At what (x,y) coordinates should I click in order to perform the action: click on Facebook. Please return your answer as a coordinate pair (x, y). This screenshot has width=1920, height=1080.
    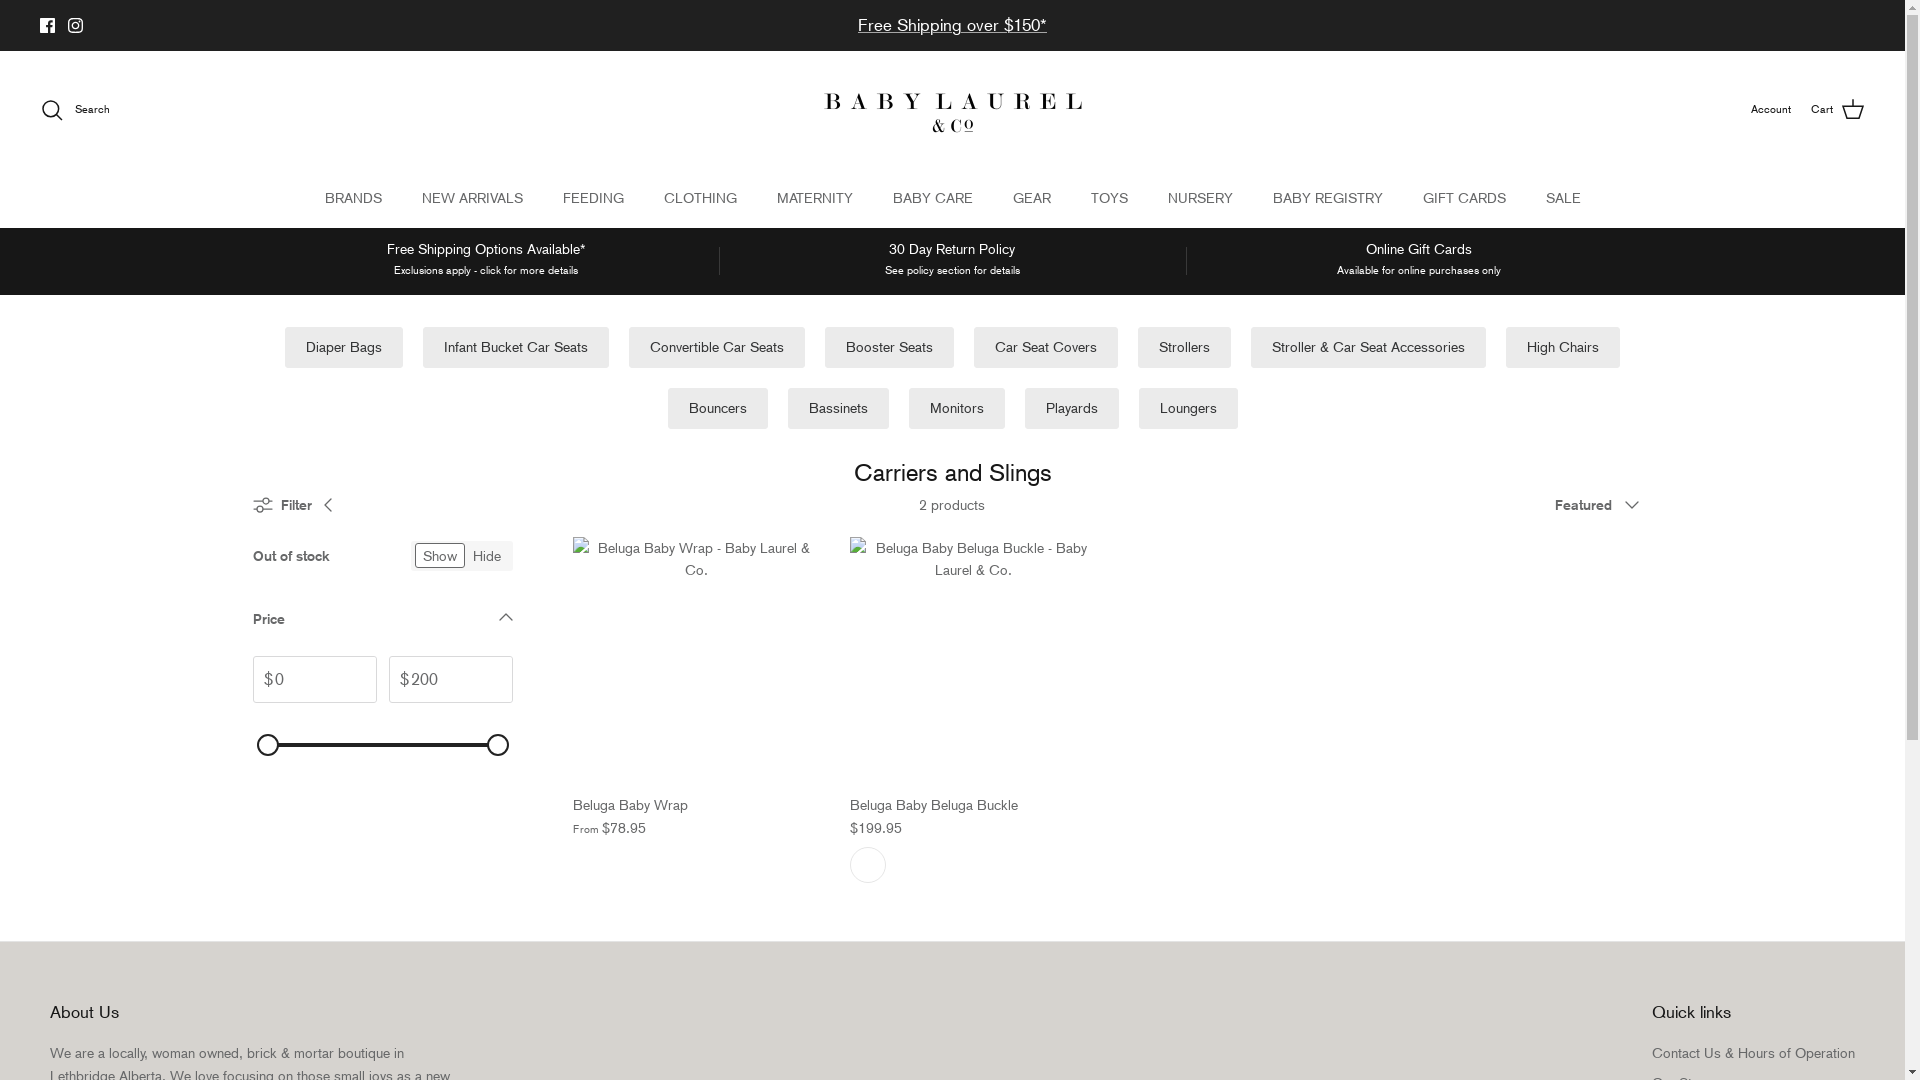
    Looking at the image, I should click on (48, 26).